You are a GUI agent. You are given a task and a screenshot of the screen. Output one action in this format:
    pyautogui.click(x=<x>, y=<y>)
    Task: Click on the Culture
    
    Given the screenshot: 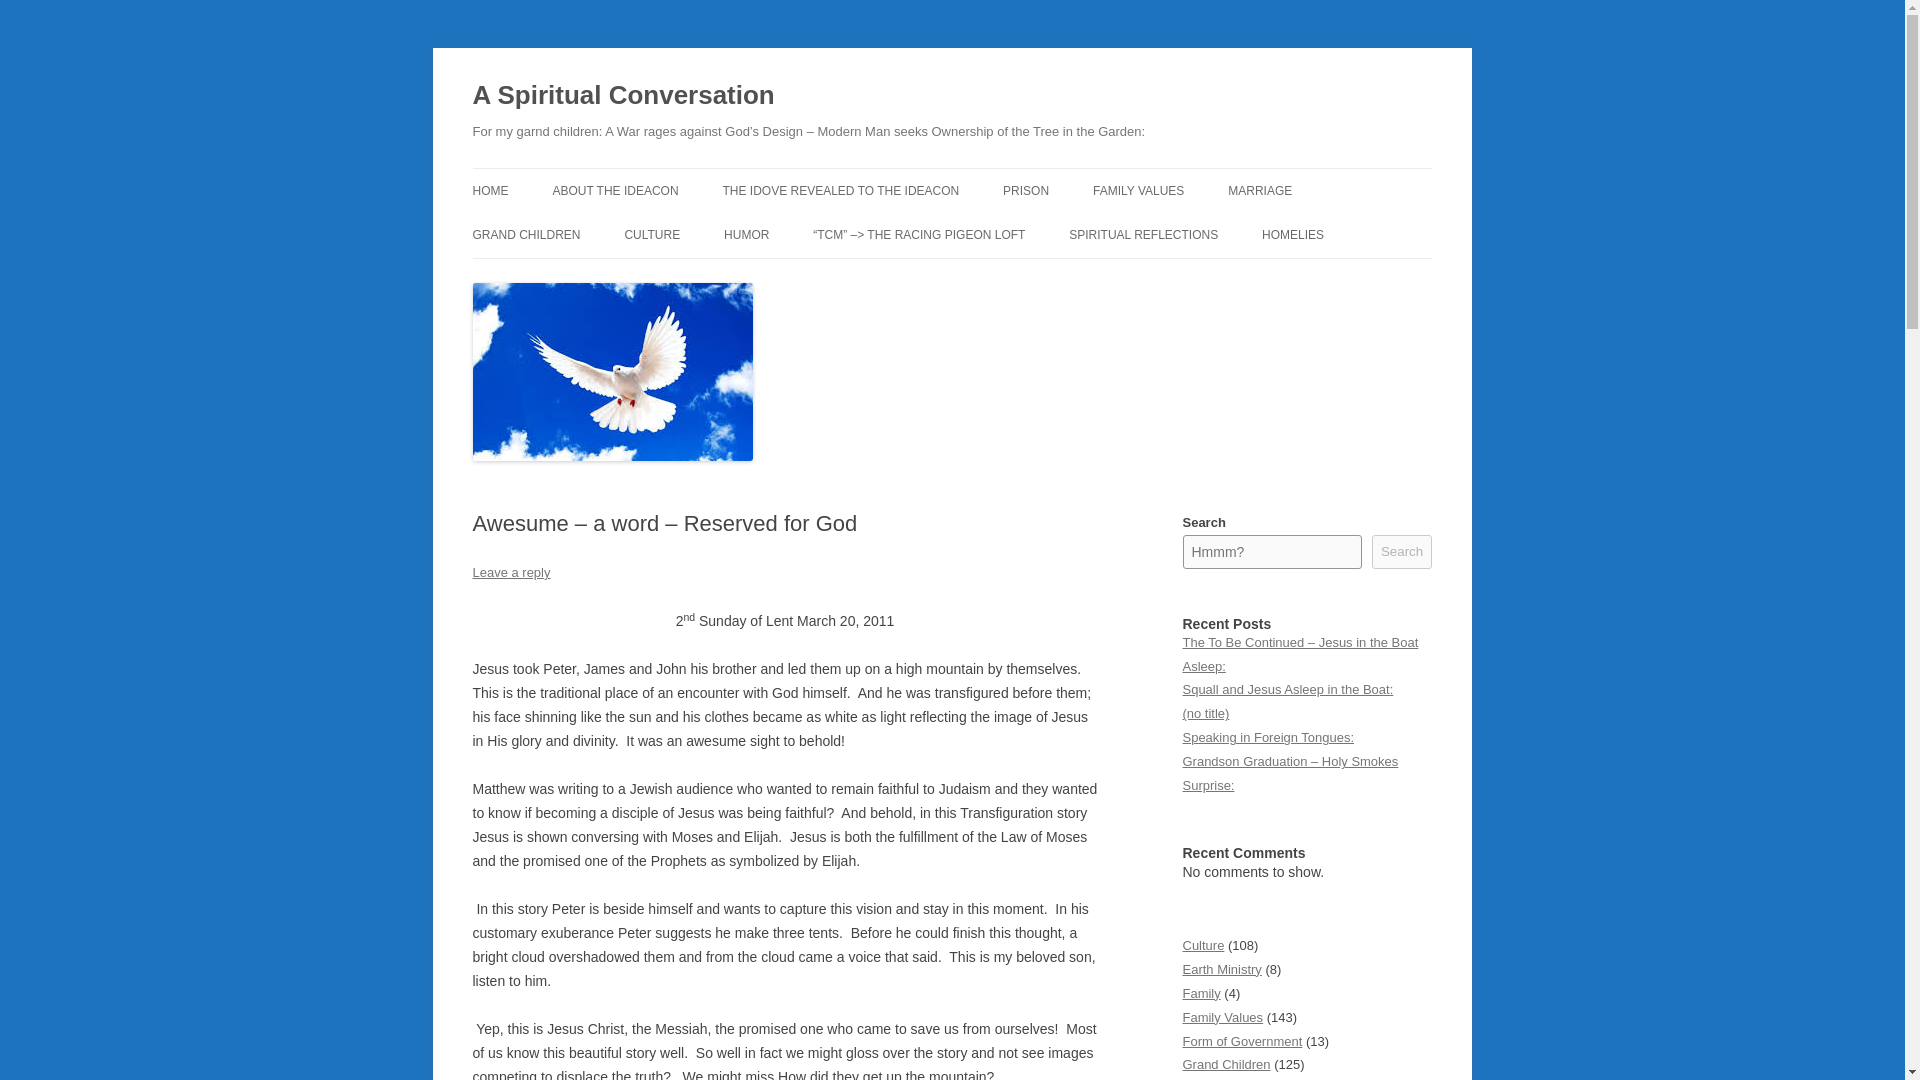 What is the action you would take?
    pyautogui.click(x=1203, y=945)
    